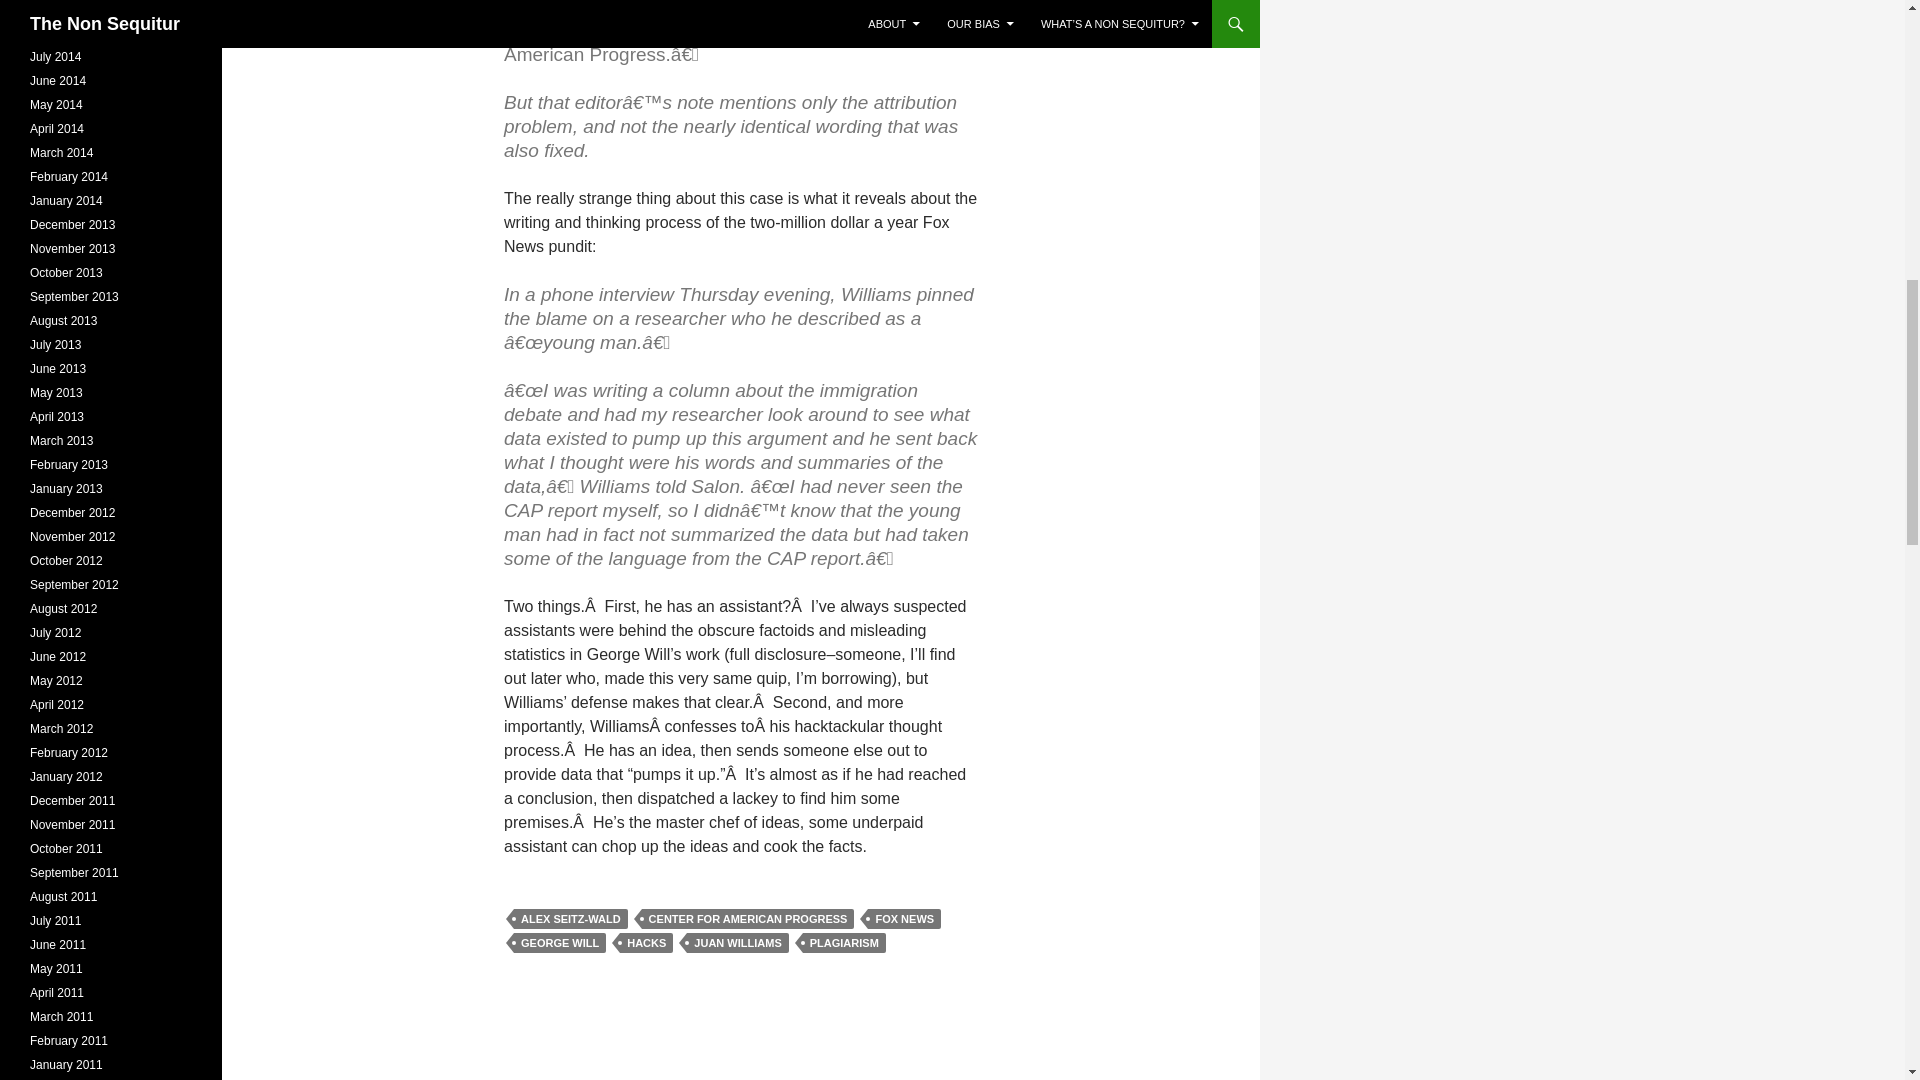 The image size is (1920, 1080). What do you see at coordinates (560, 942) in the screenshot?
I see `GEORGE WILL` at bounding box center [560, 942].